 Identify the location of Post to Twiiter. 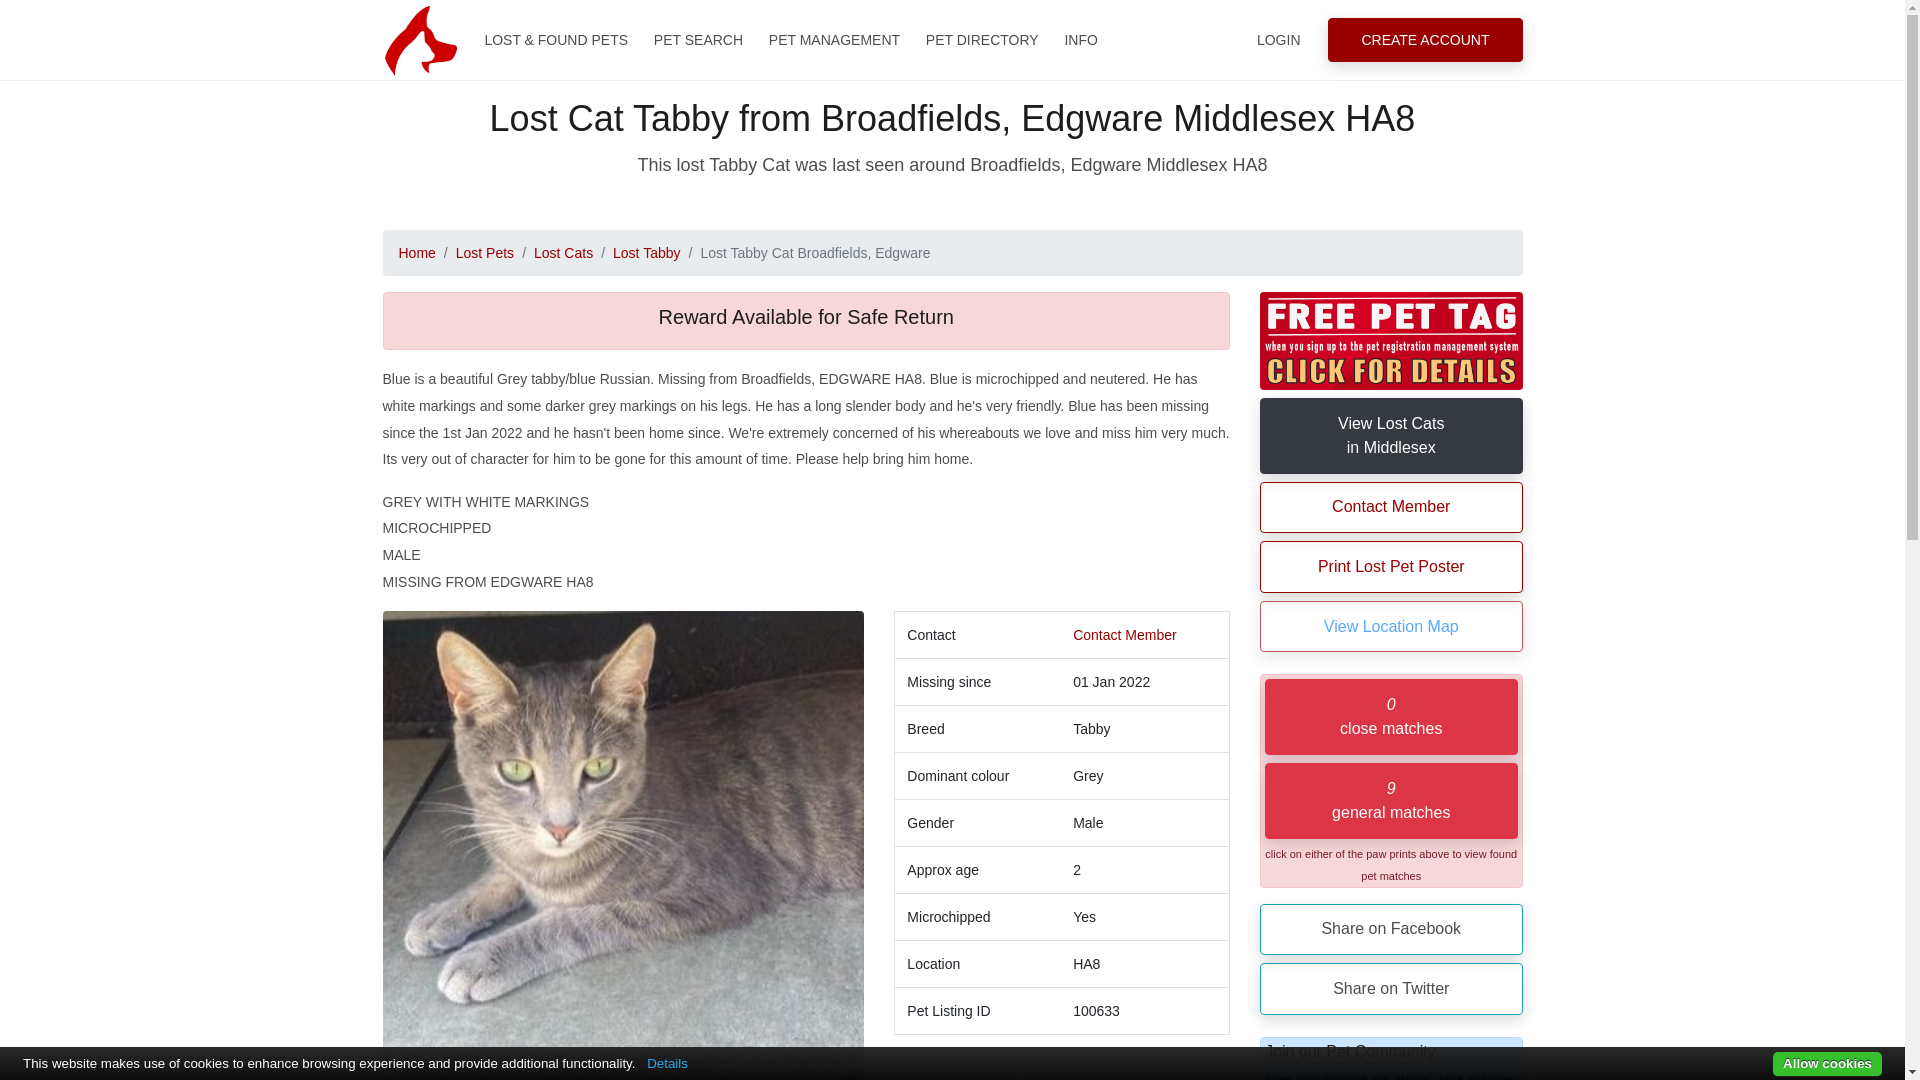
(1390, 989).